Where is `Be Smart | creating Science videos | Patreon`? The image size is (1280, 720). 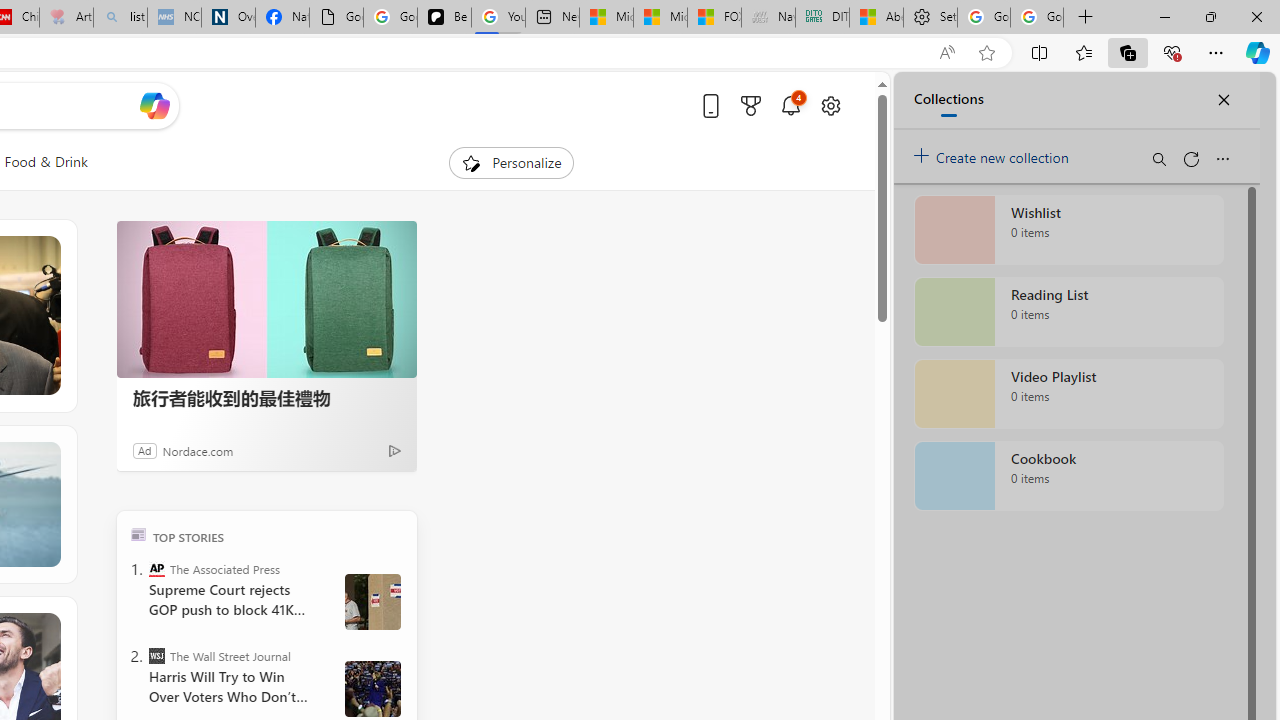 Be Smart | creating Science videos | Patreon is located at coordinates (444, 18).